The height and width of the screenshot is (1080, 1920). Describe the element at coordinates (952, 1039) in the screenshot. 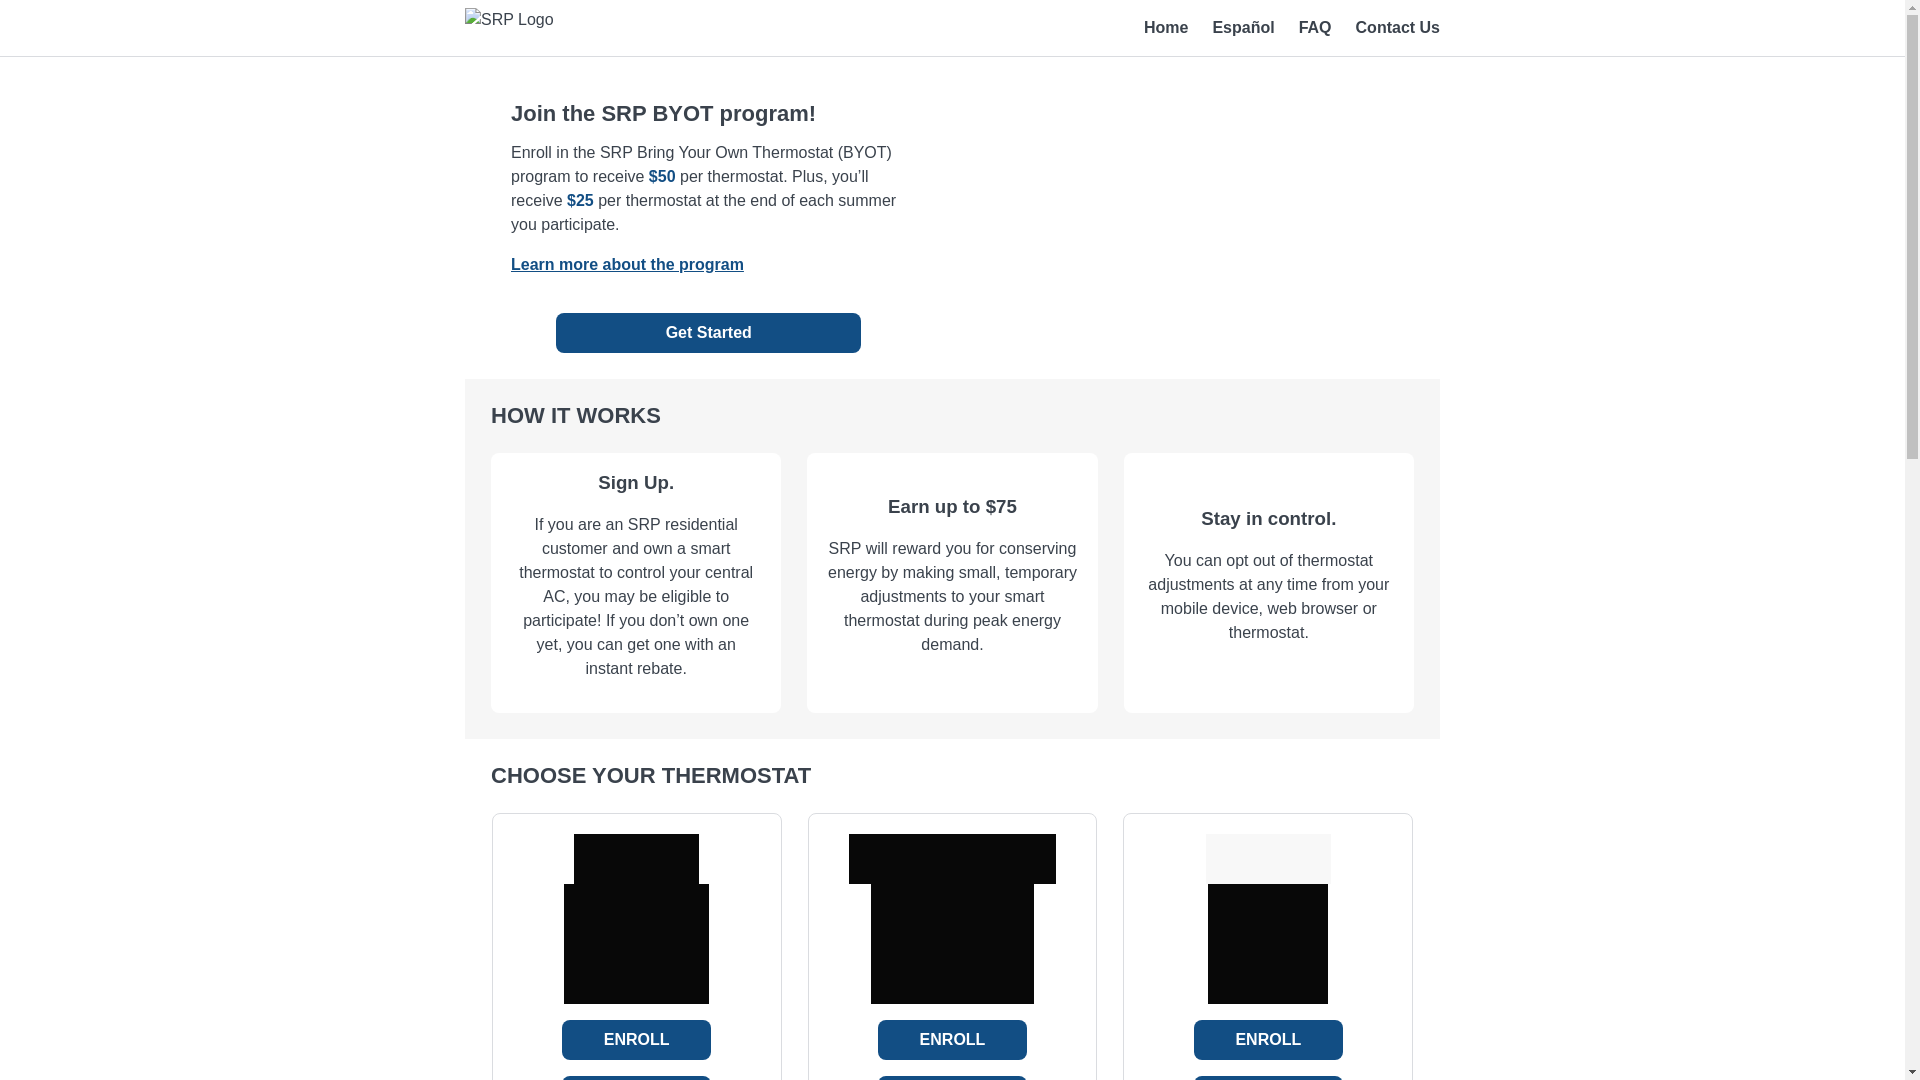

I see `ENROLL` at that location.